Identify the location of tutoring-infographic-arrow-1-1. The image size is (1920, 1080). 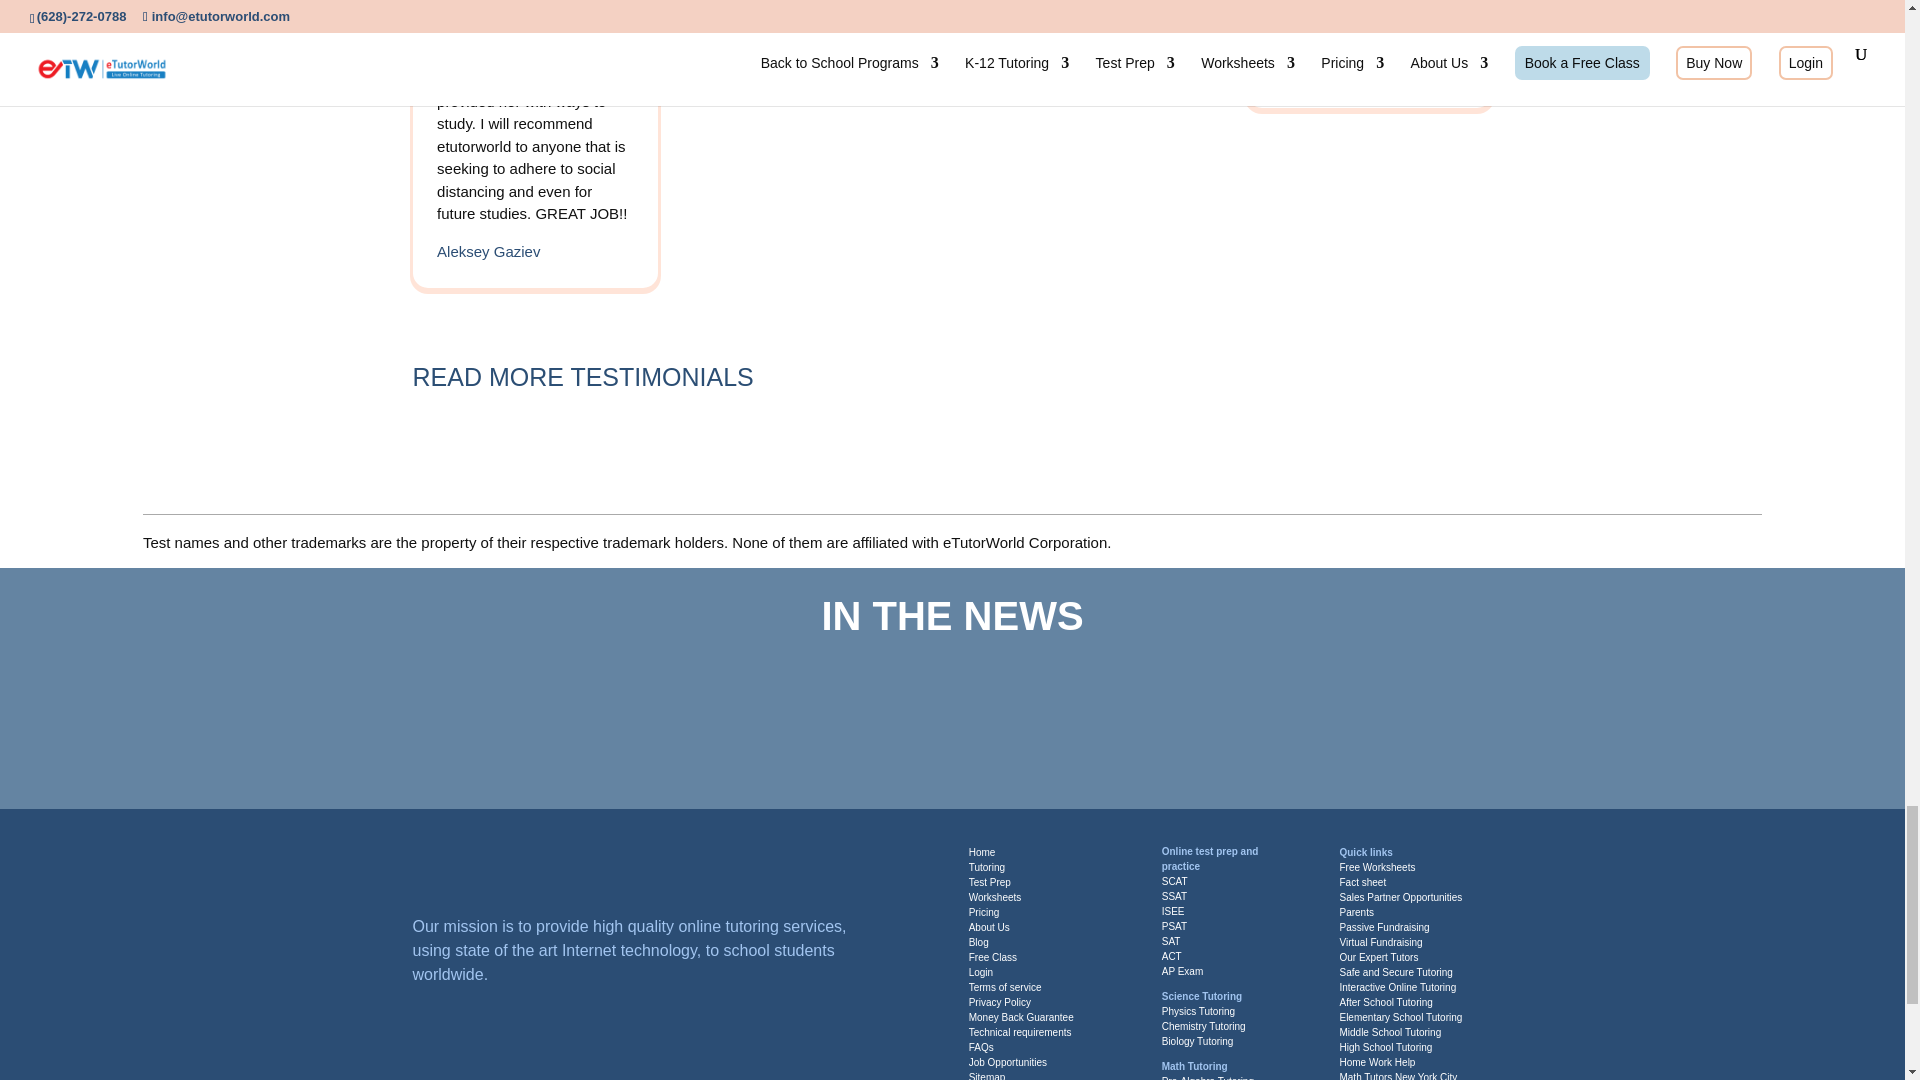
(864, 380).